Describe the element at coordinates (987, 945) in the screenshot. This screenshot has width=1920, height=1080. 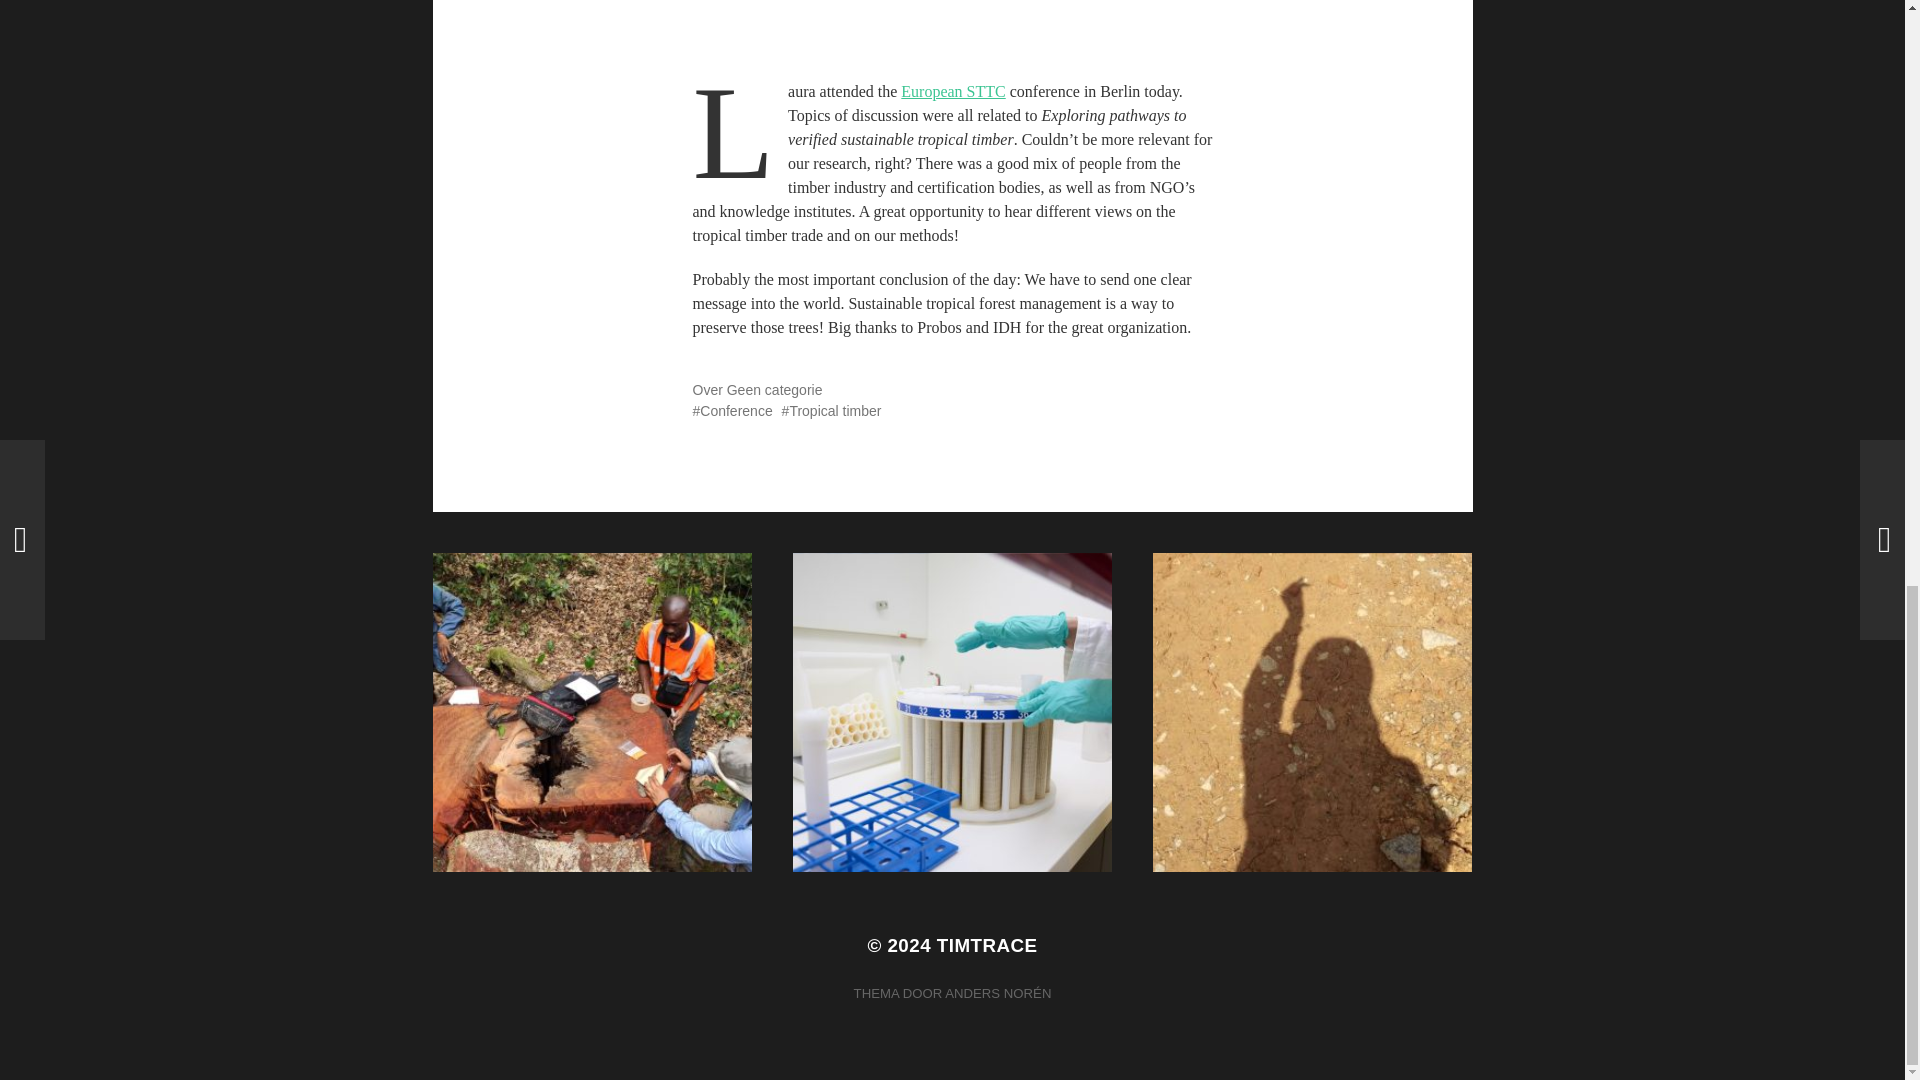
I see `TIMTRACE` at that location.